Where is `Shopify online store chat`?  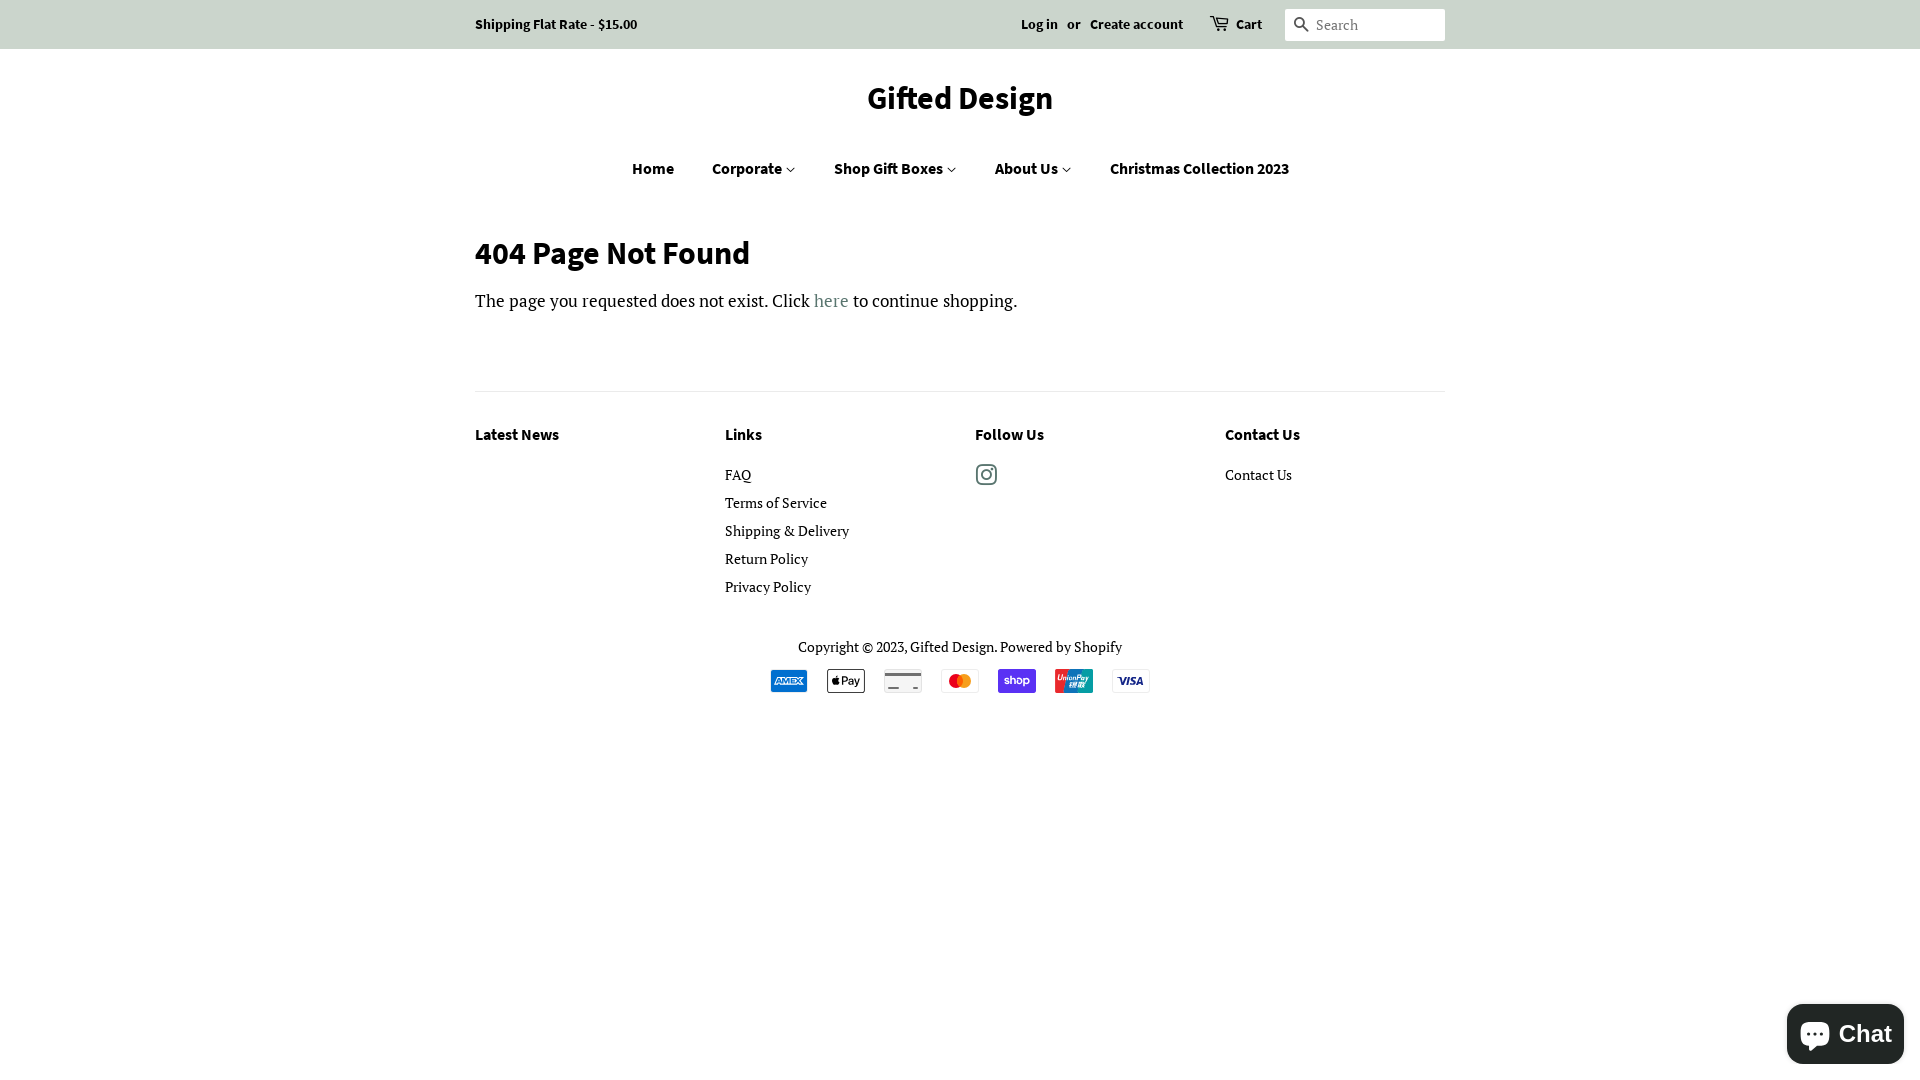
Shopify online store chat is located at coordinates (1846, 1030).